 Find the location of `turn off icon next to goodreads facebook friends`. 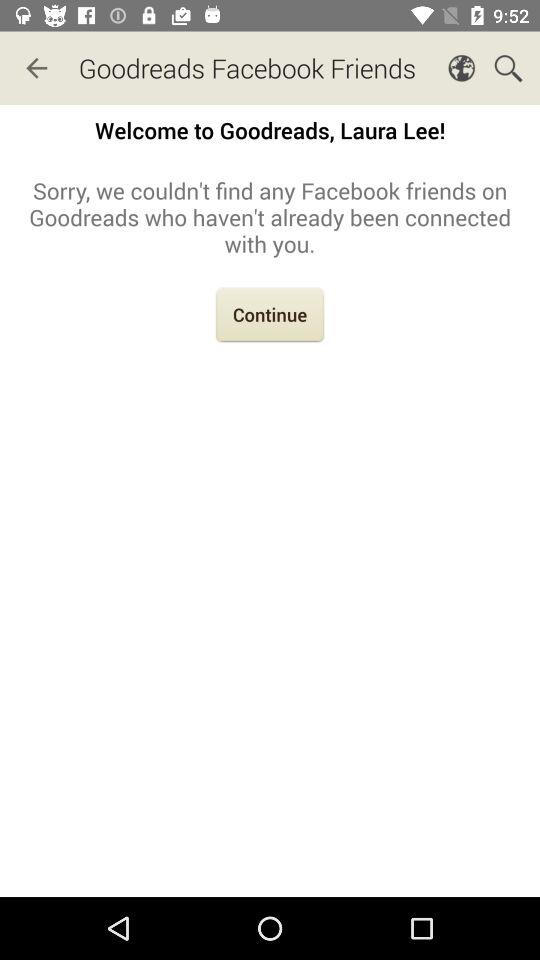

turn off icon next to goodreads facebook friends is located at coordinates (36, 68).